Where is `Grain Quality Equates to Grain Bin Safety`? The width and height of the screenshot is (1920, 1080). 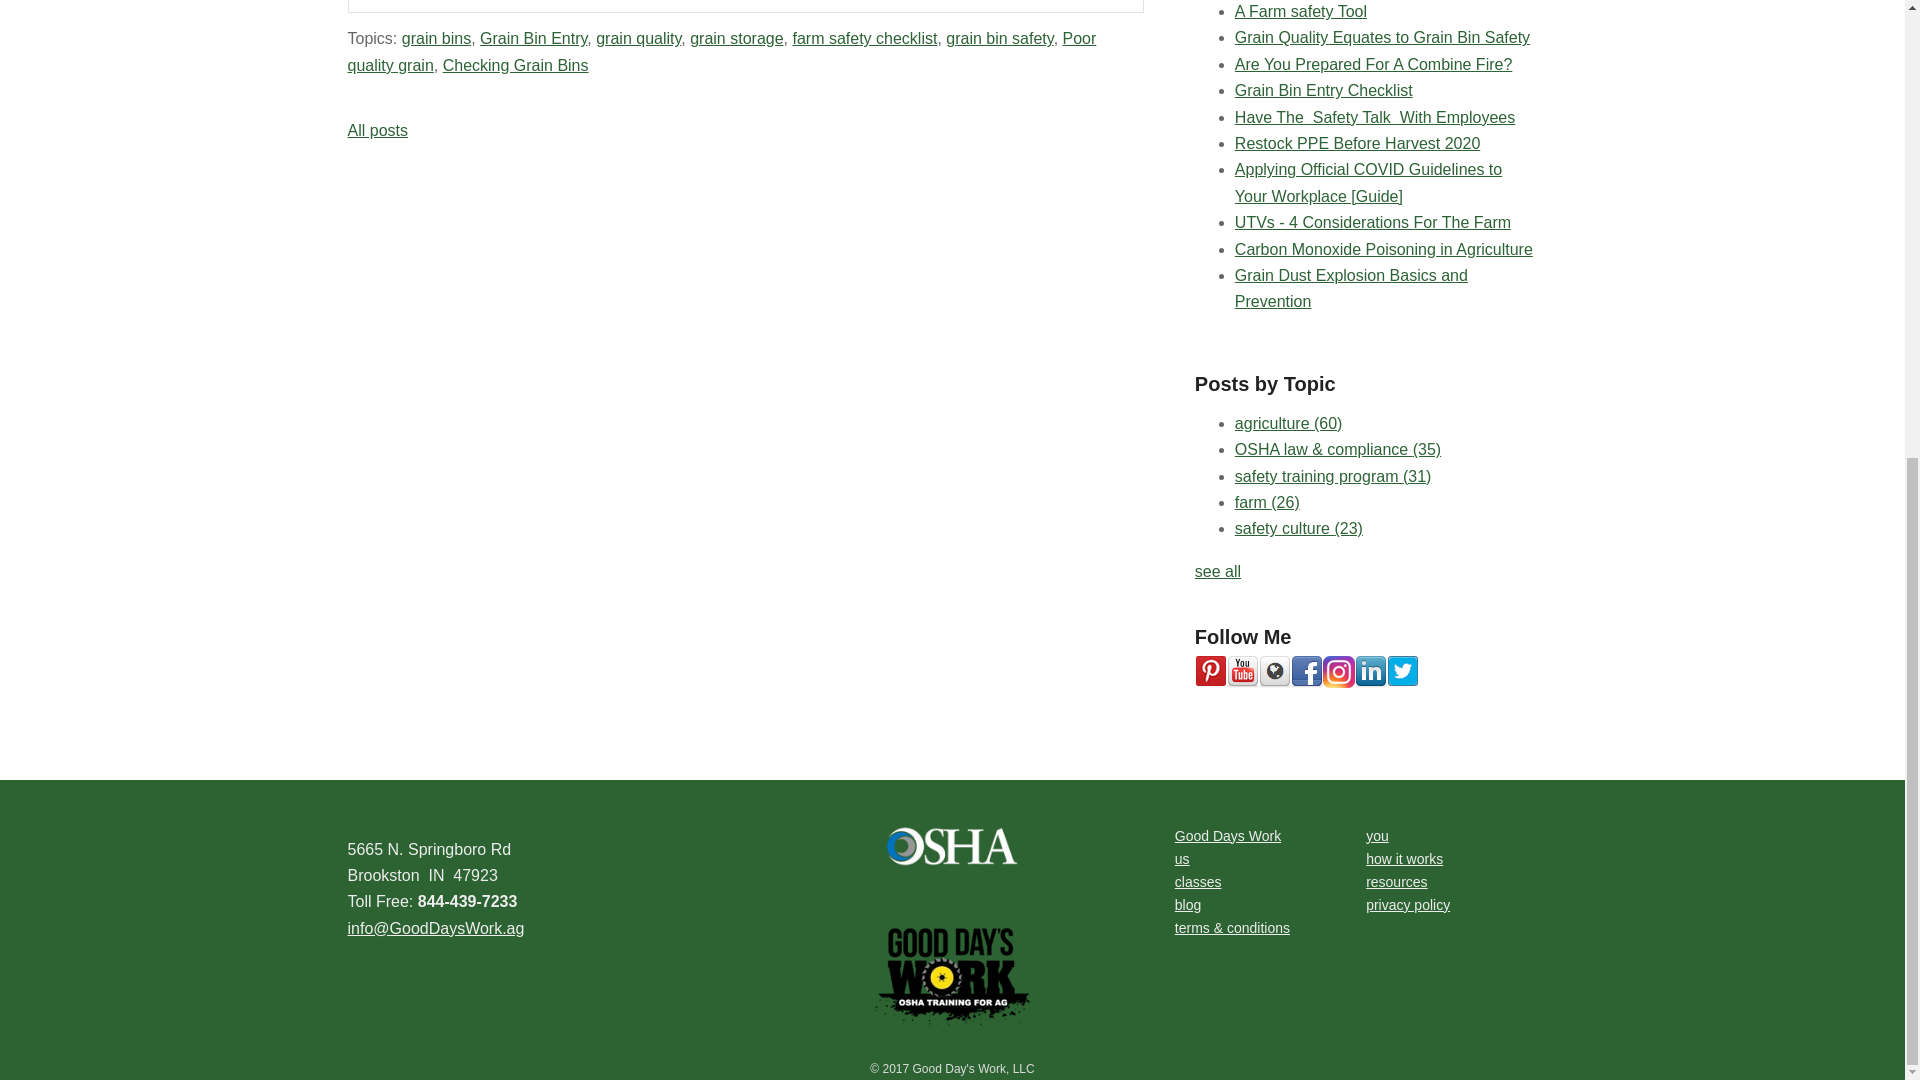
Grain Quality Equates to Grain Bin Safety is located at coordinates (1382, 38).